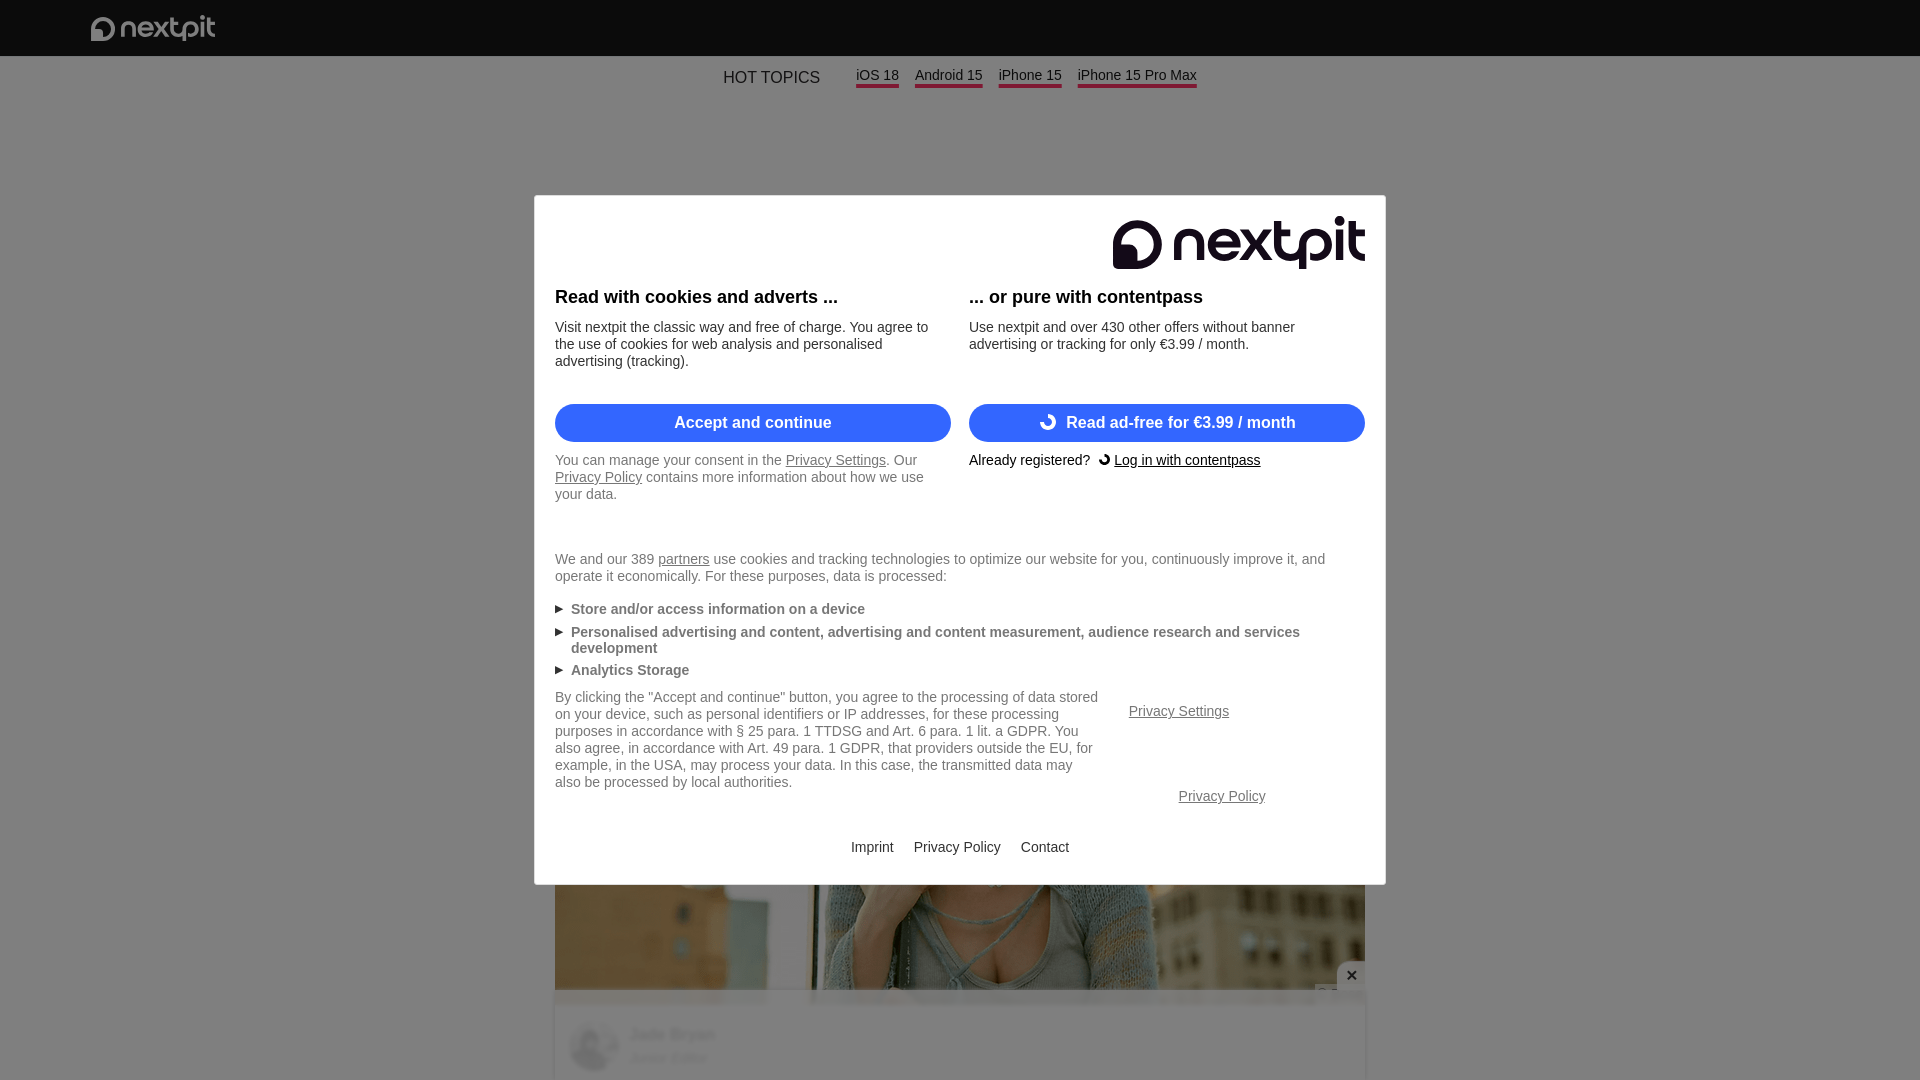  Describe the element at coordinates (1748, 28) in the screenshot. I see `Login` at that location.